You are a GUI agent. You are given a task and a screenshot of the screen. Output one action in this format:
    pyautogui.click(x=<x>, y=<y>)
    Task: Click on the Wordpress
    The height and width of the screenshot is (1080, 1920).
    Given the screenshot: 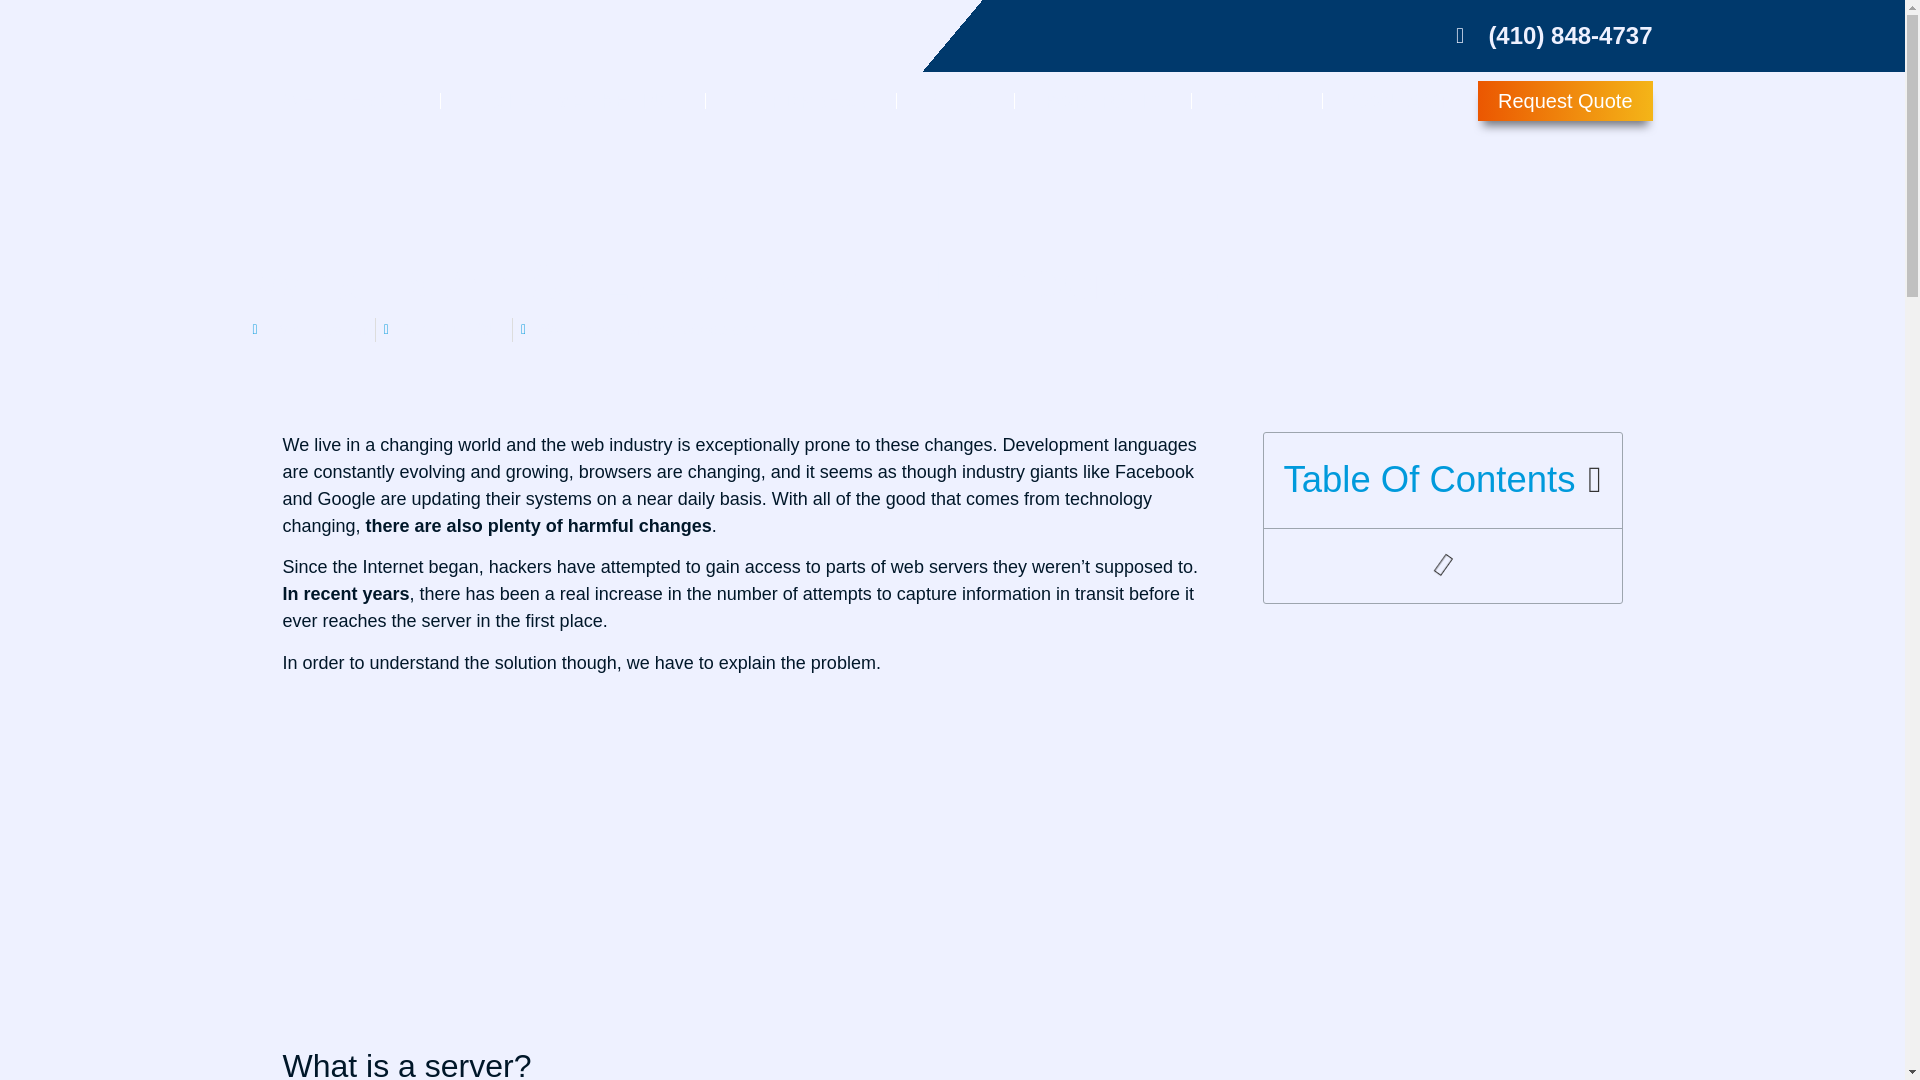 What is the action you would take?
    pyautogui.click(x=718, y=329)
    